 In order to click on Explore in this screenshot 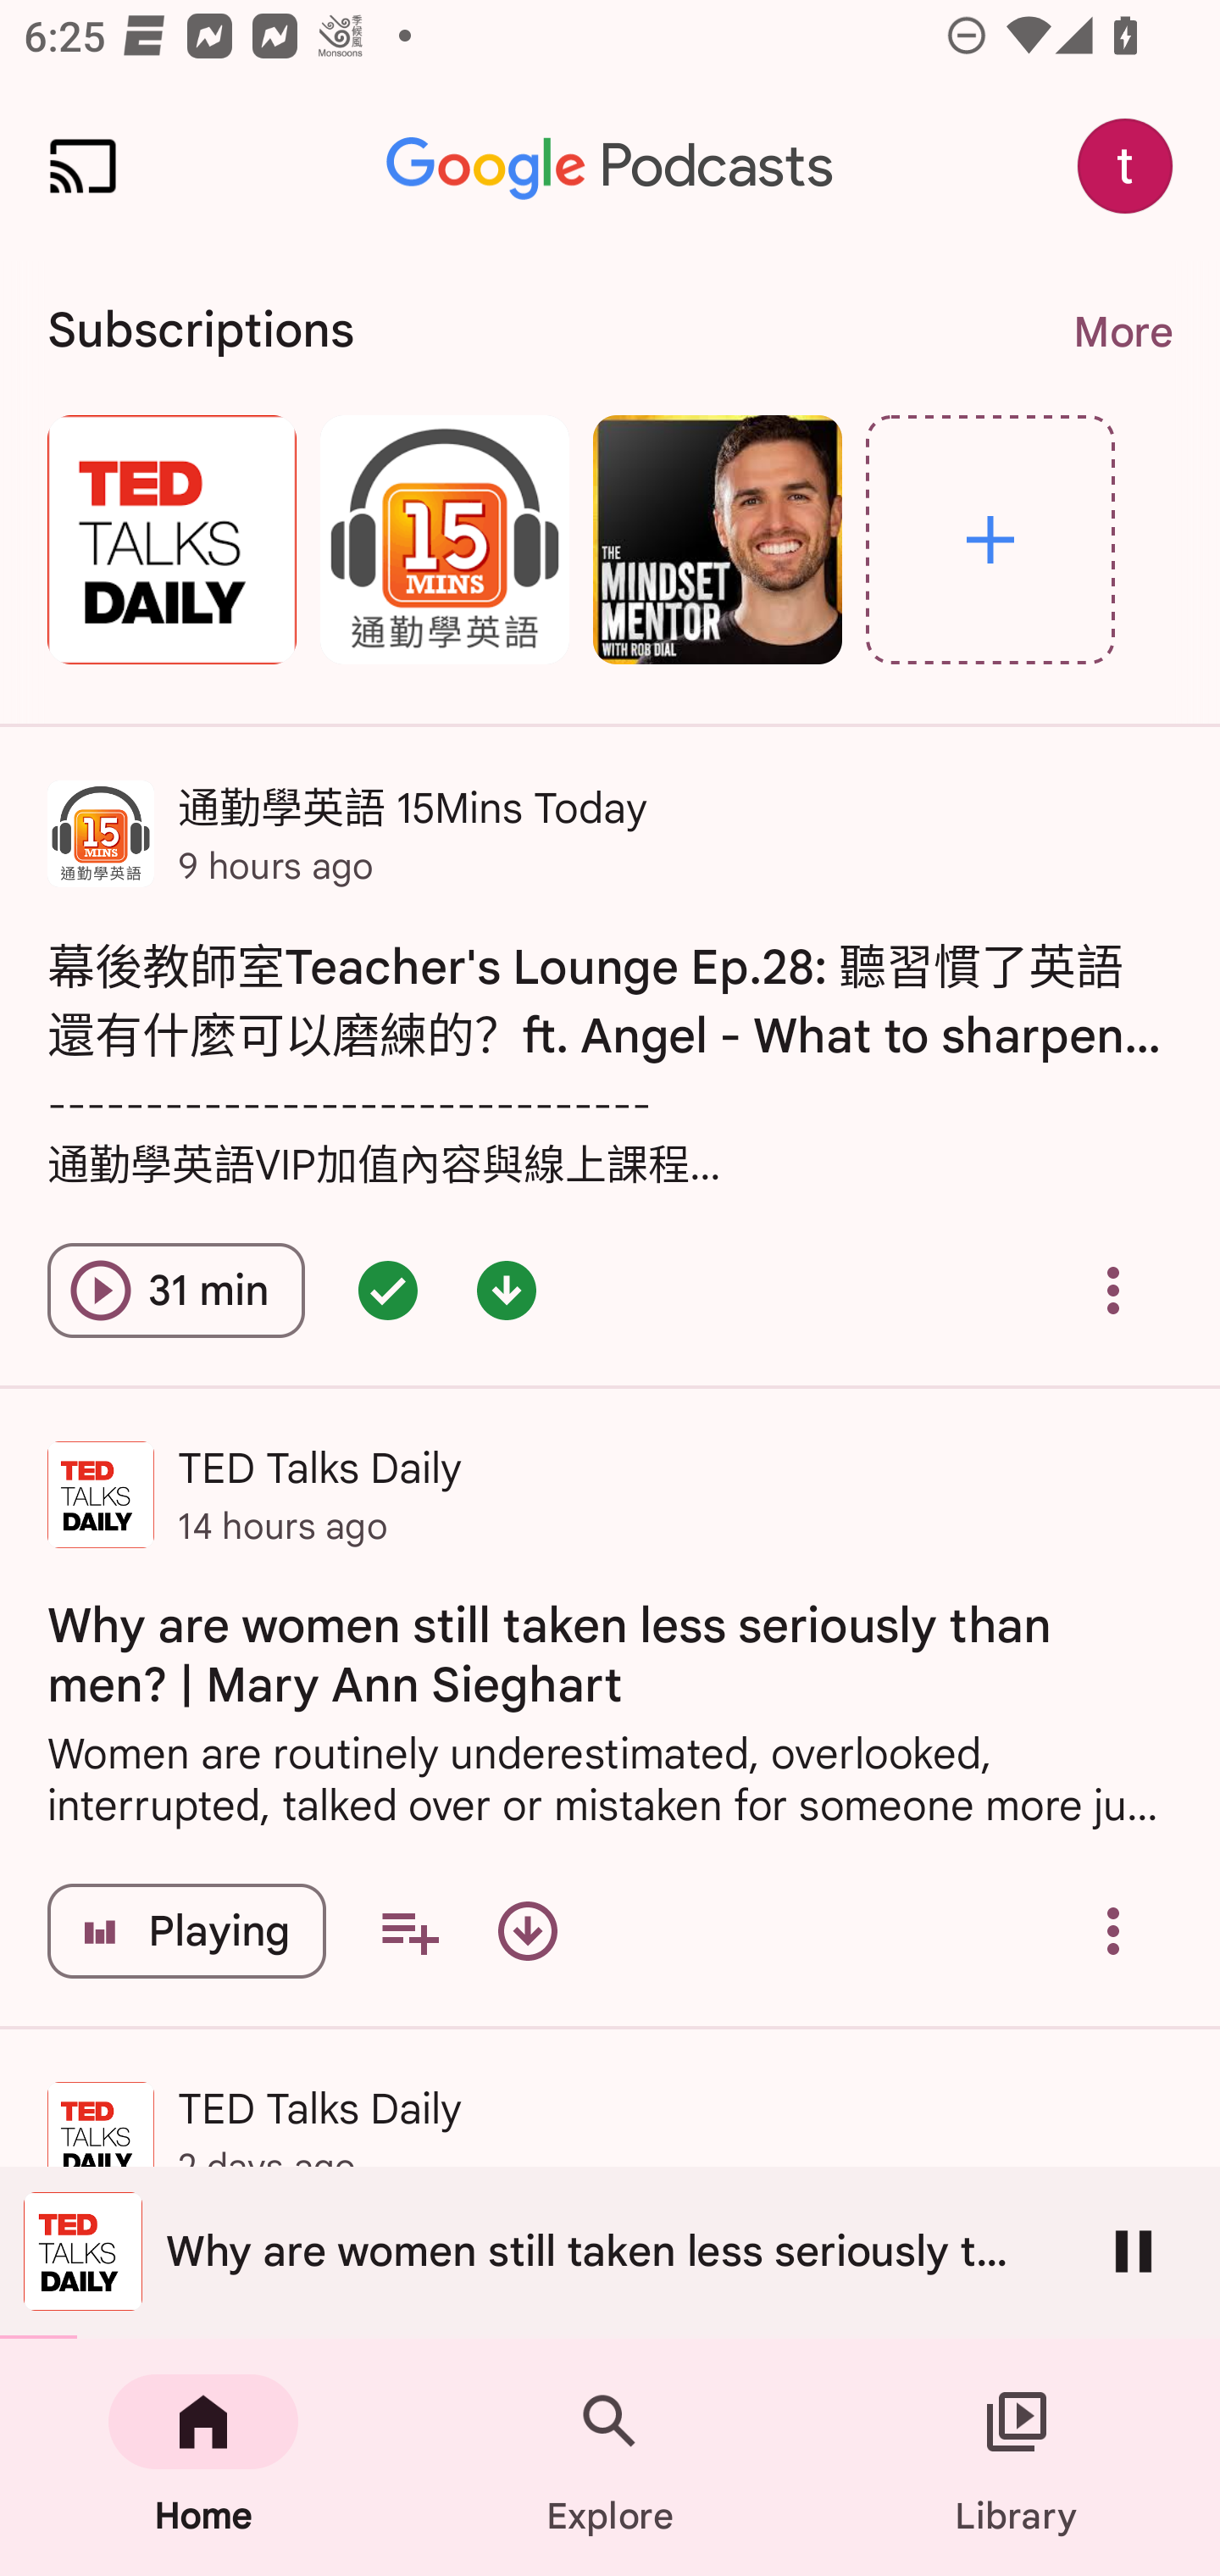, I will do `click(610, 2457)`.